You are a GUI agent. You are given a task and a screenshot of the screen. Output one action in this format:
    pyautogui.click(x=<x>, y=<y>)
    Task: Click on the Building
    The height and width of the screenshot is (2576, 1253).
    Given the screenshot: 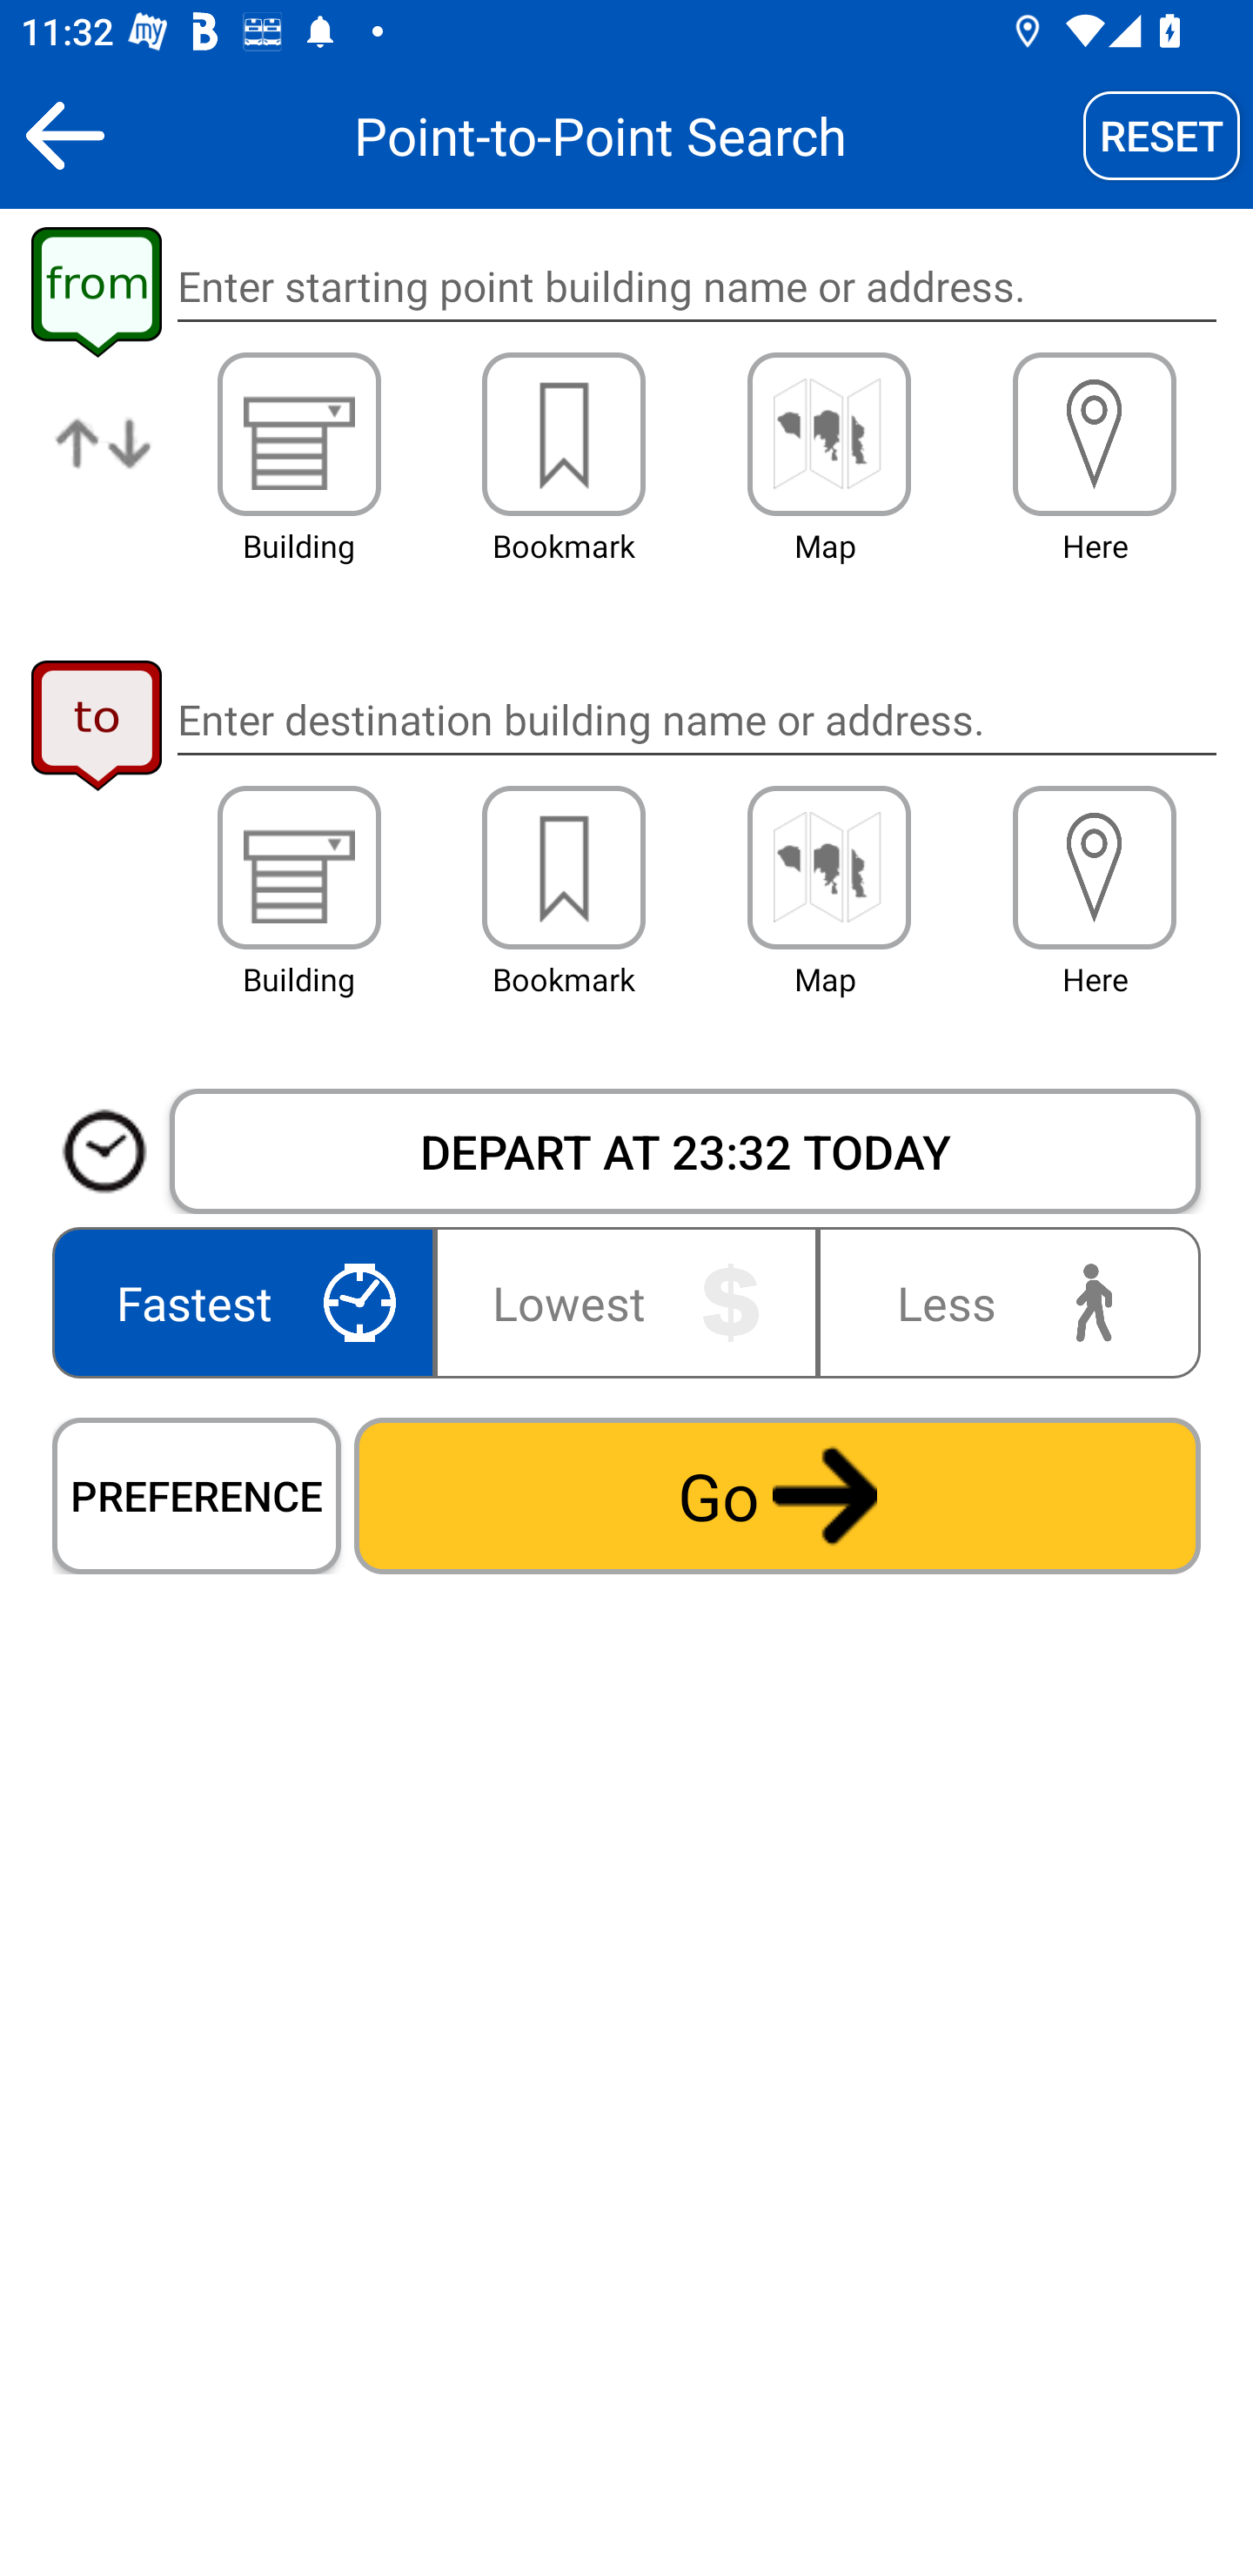 What is the action you would take?
    pyautogui.click(x=299, y=868)
    